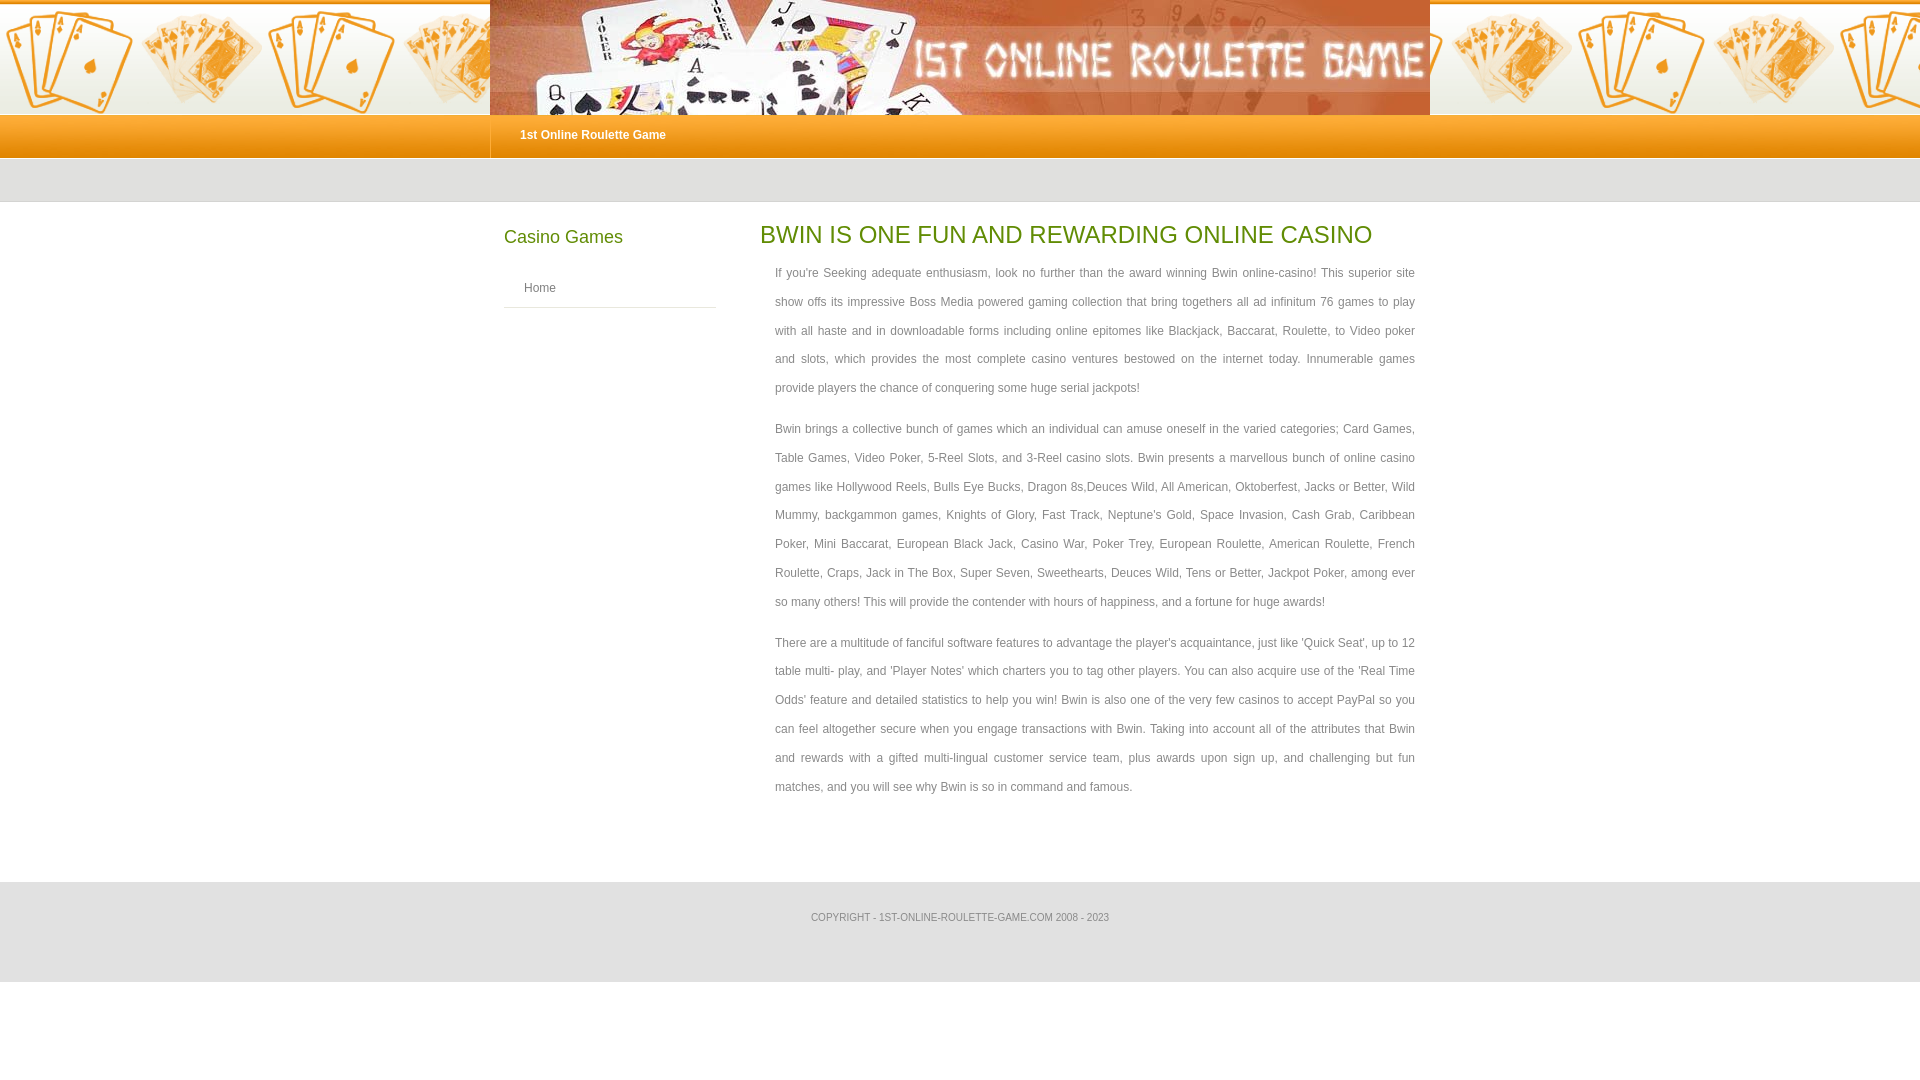  What do you see at coordinates (592, 136) in the screenshot?
I see `1st Online Roulette Game` at bounding box center [592, 136].